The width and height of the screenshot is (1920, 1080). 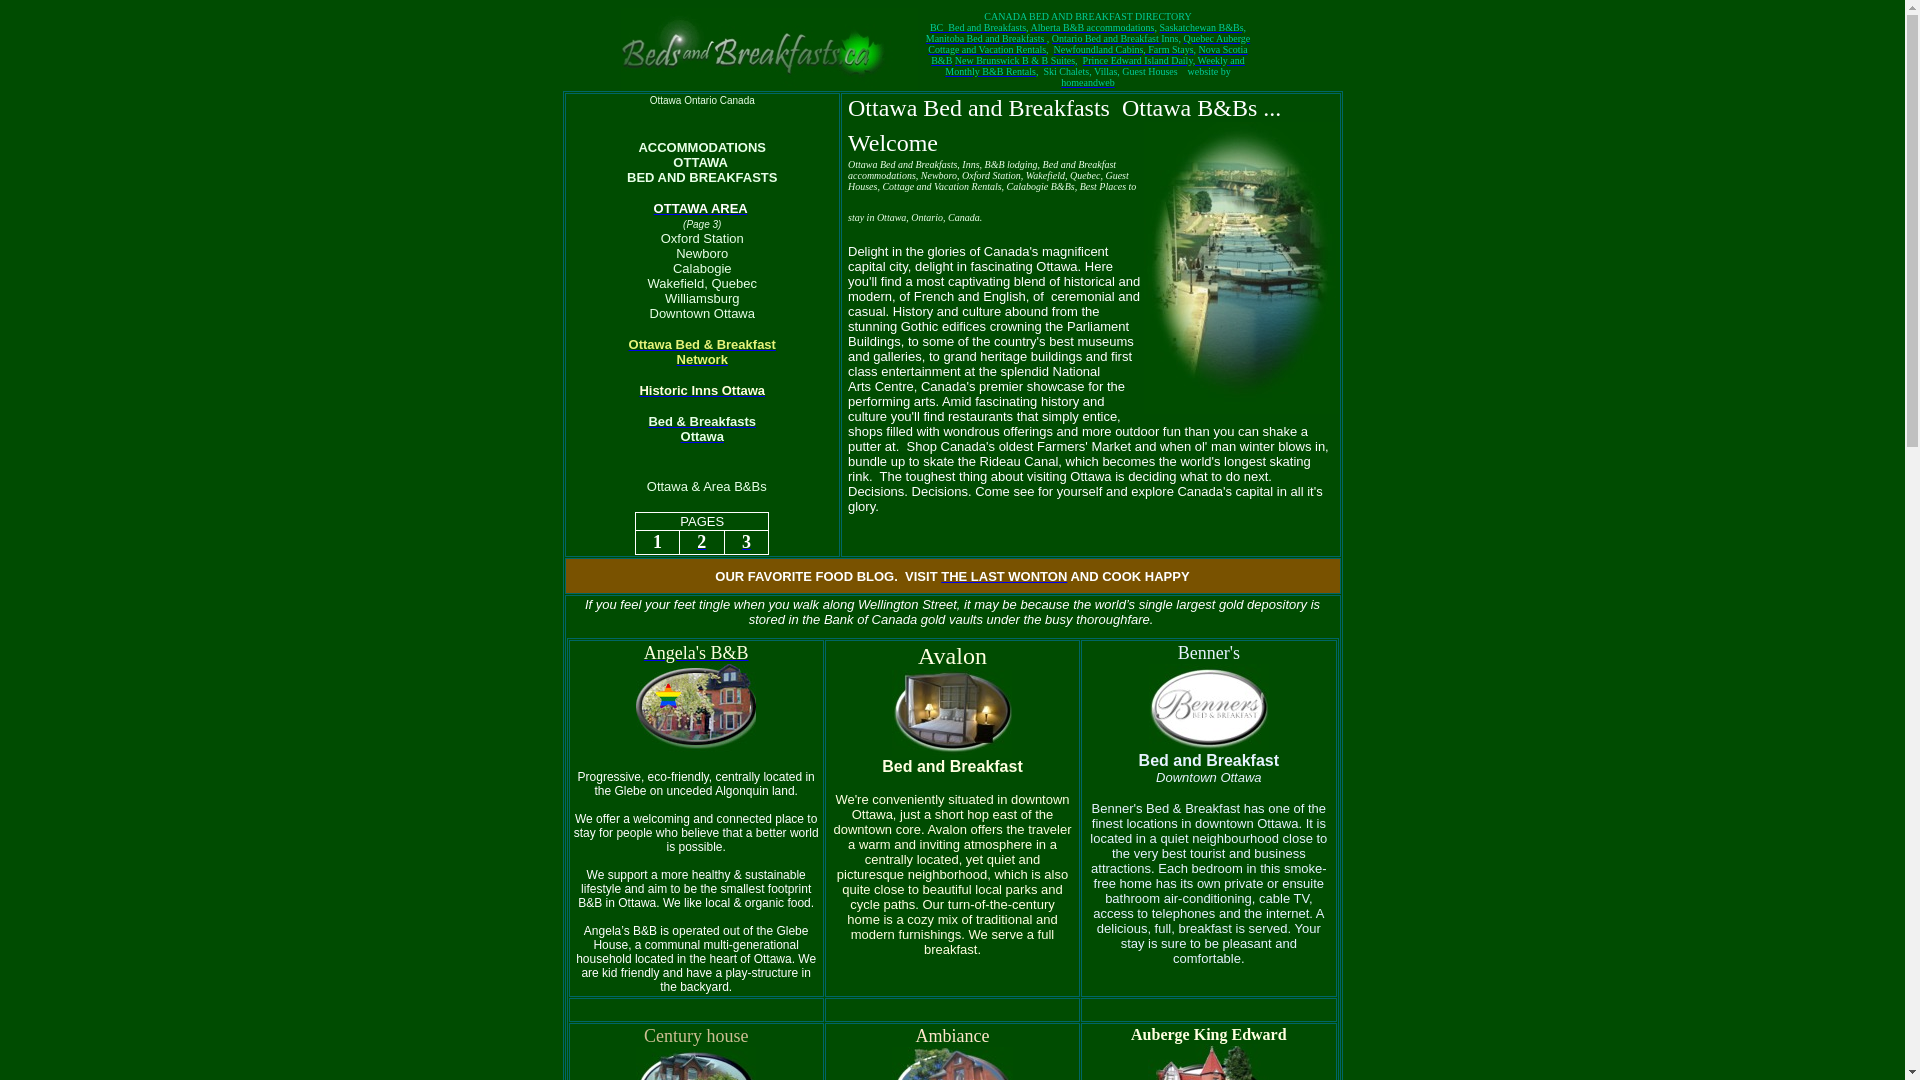 I want to click on Ottawa Bed & Breakfast
Network, so click(x=702, y=352).